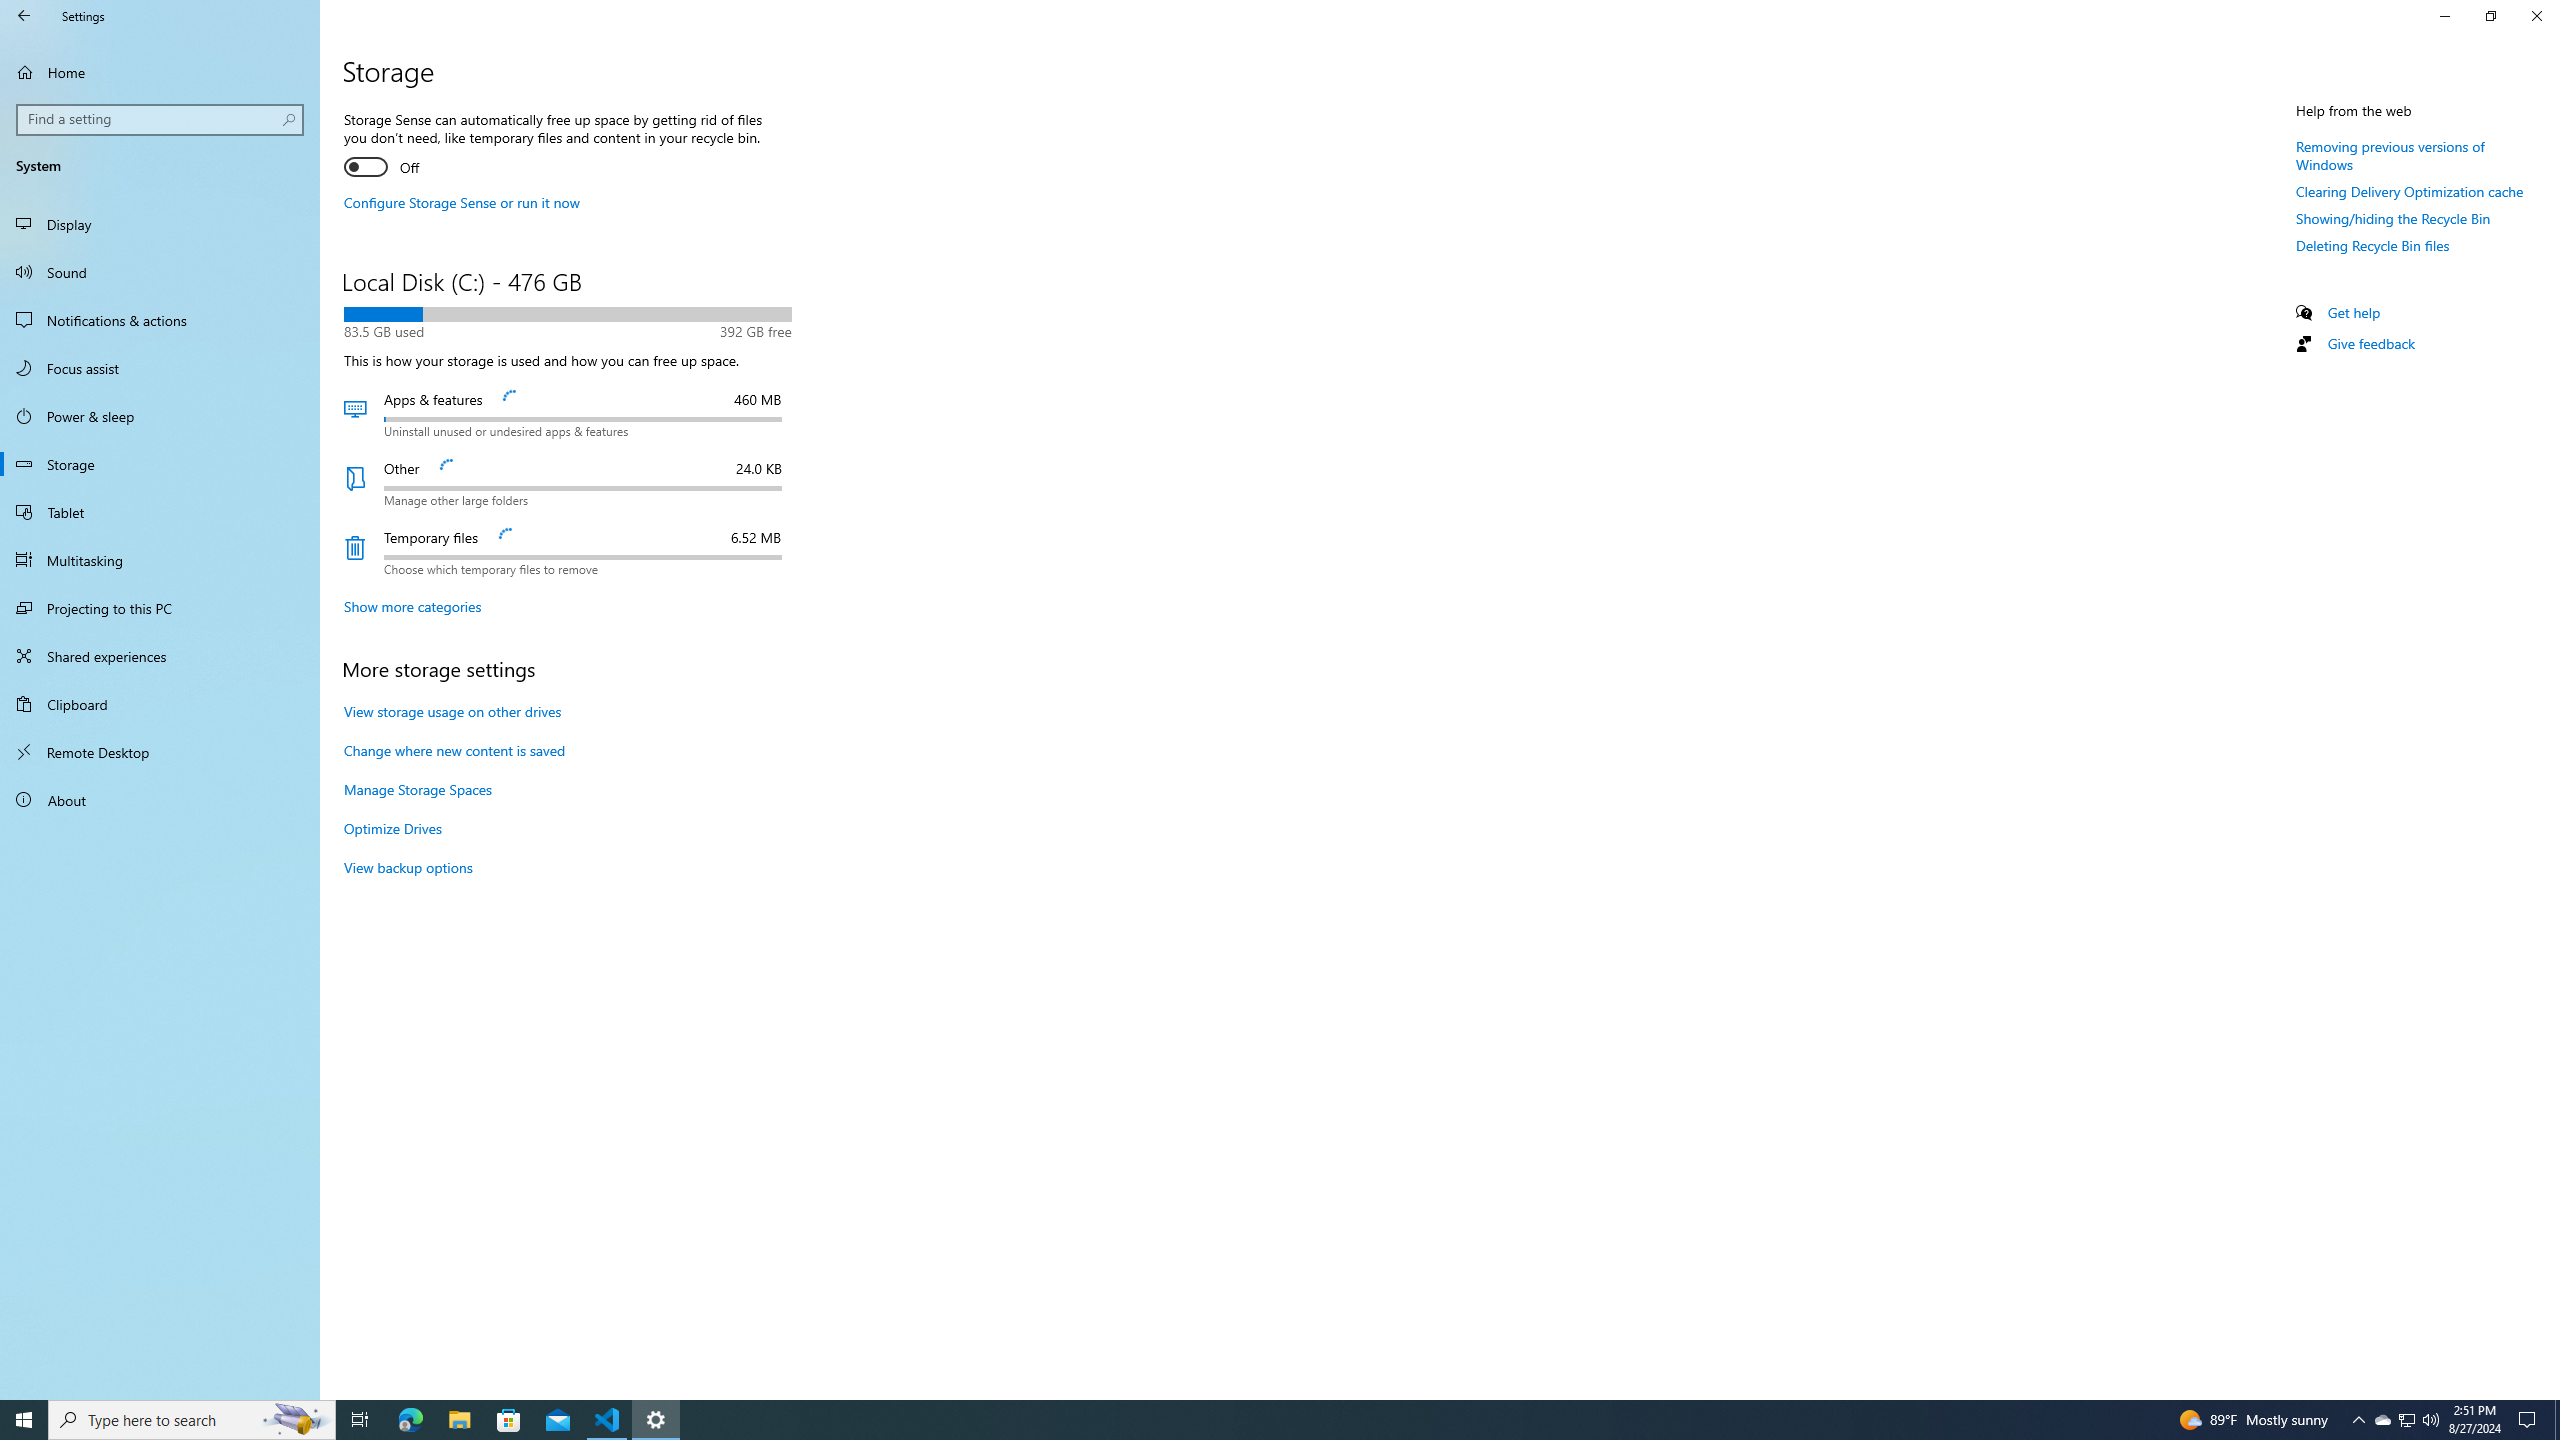 The width and height of the screenshot is (2560, 1440). Describe the element at coordinates (2393, 218) in the screenshot. I see `Showing/hiding the Recycle Bin` at that location.